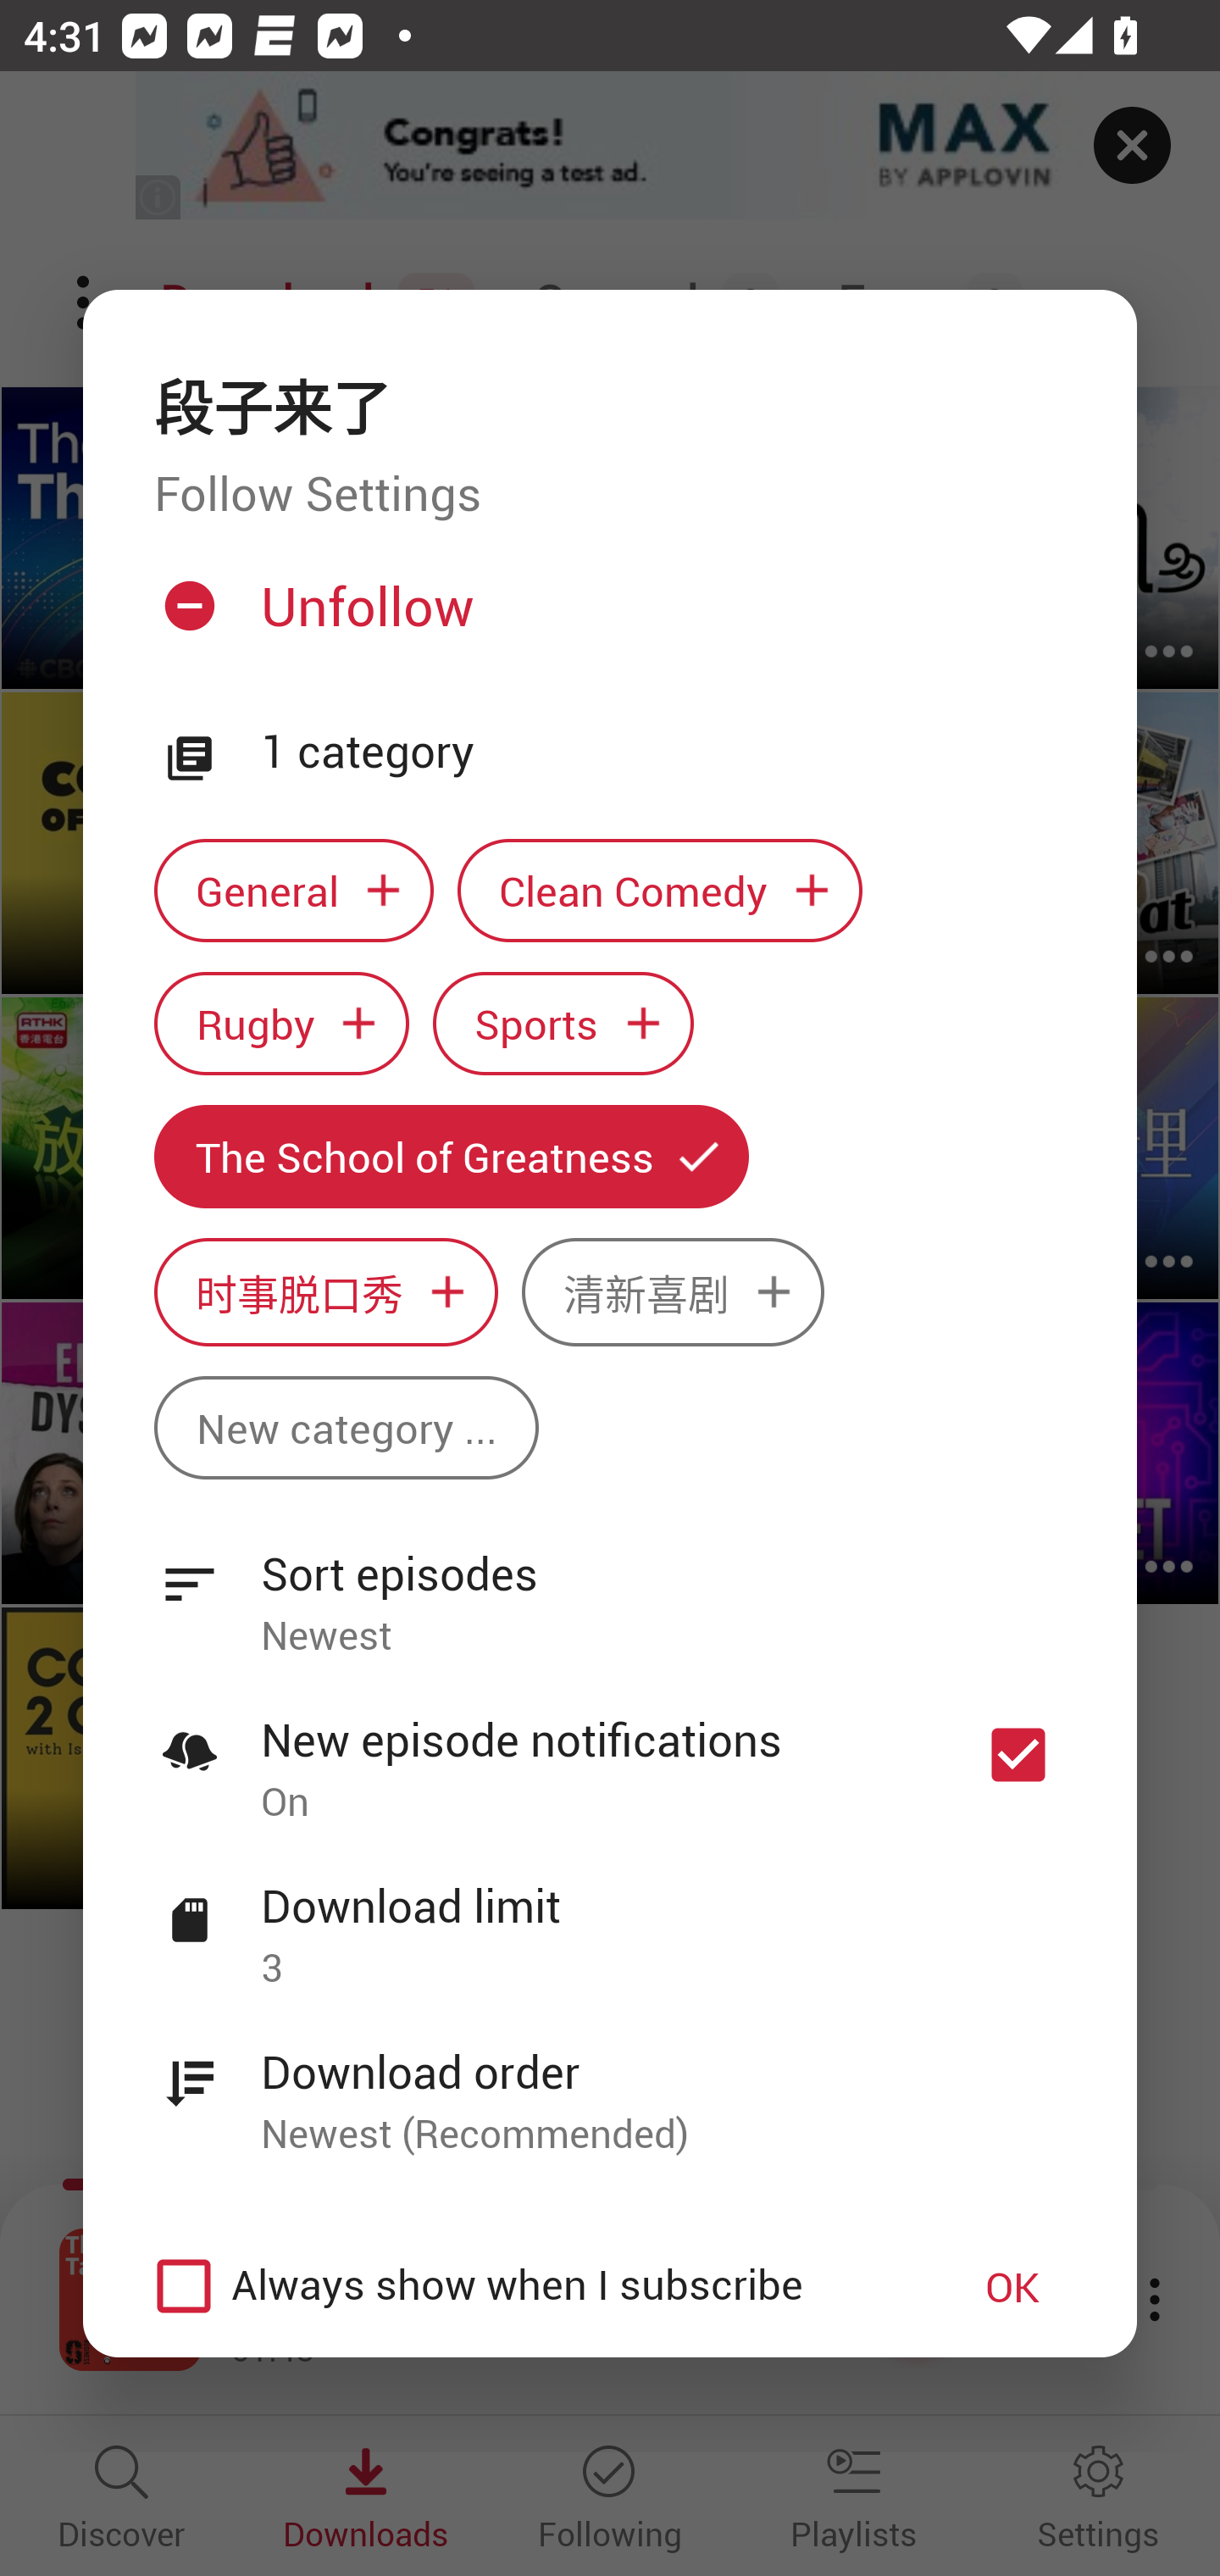  What do you see at coordinates (610, 1918) in the screenshot?
I see `Download limit 3` at bounding box center [610, 1918].